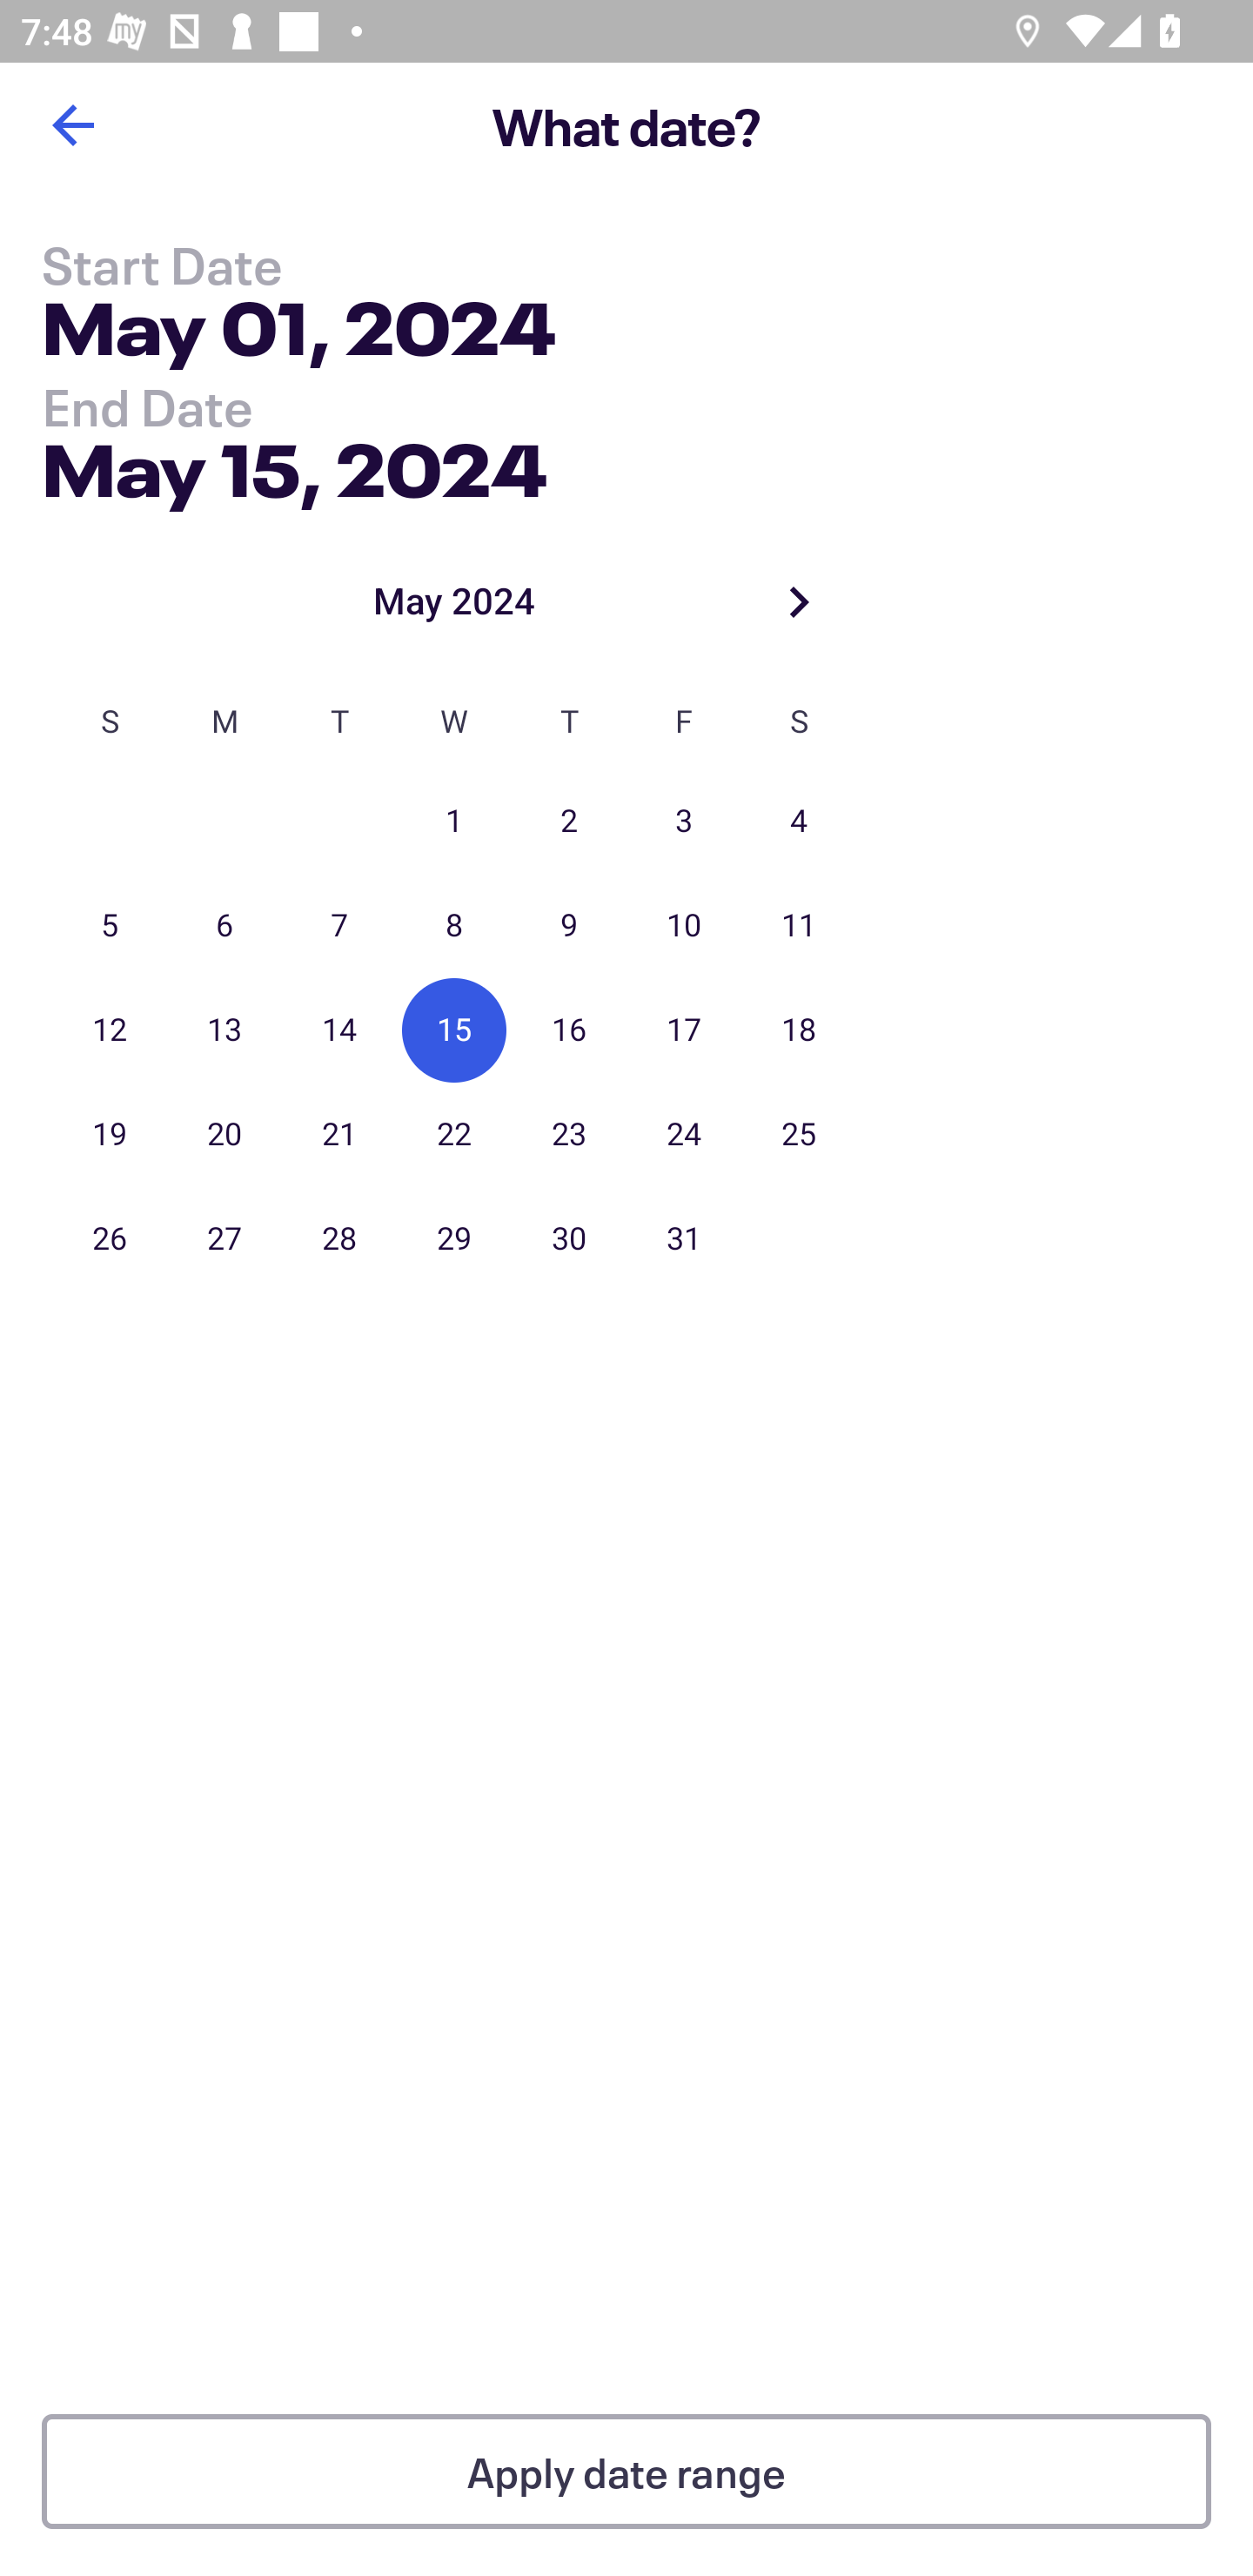 The image size is (1253, 2576). Describe the element at coordinates (684, 1135) in the screenshot. I see `24 24 May 2024` at that location.